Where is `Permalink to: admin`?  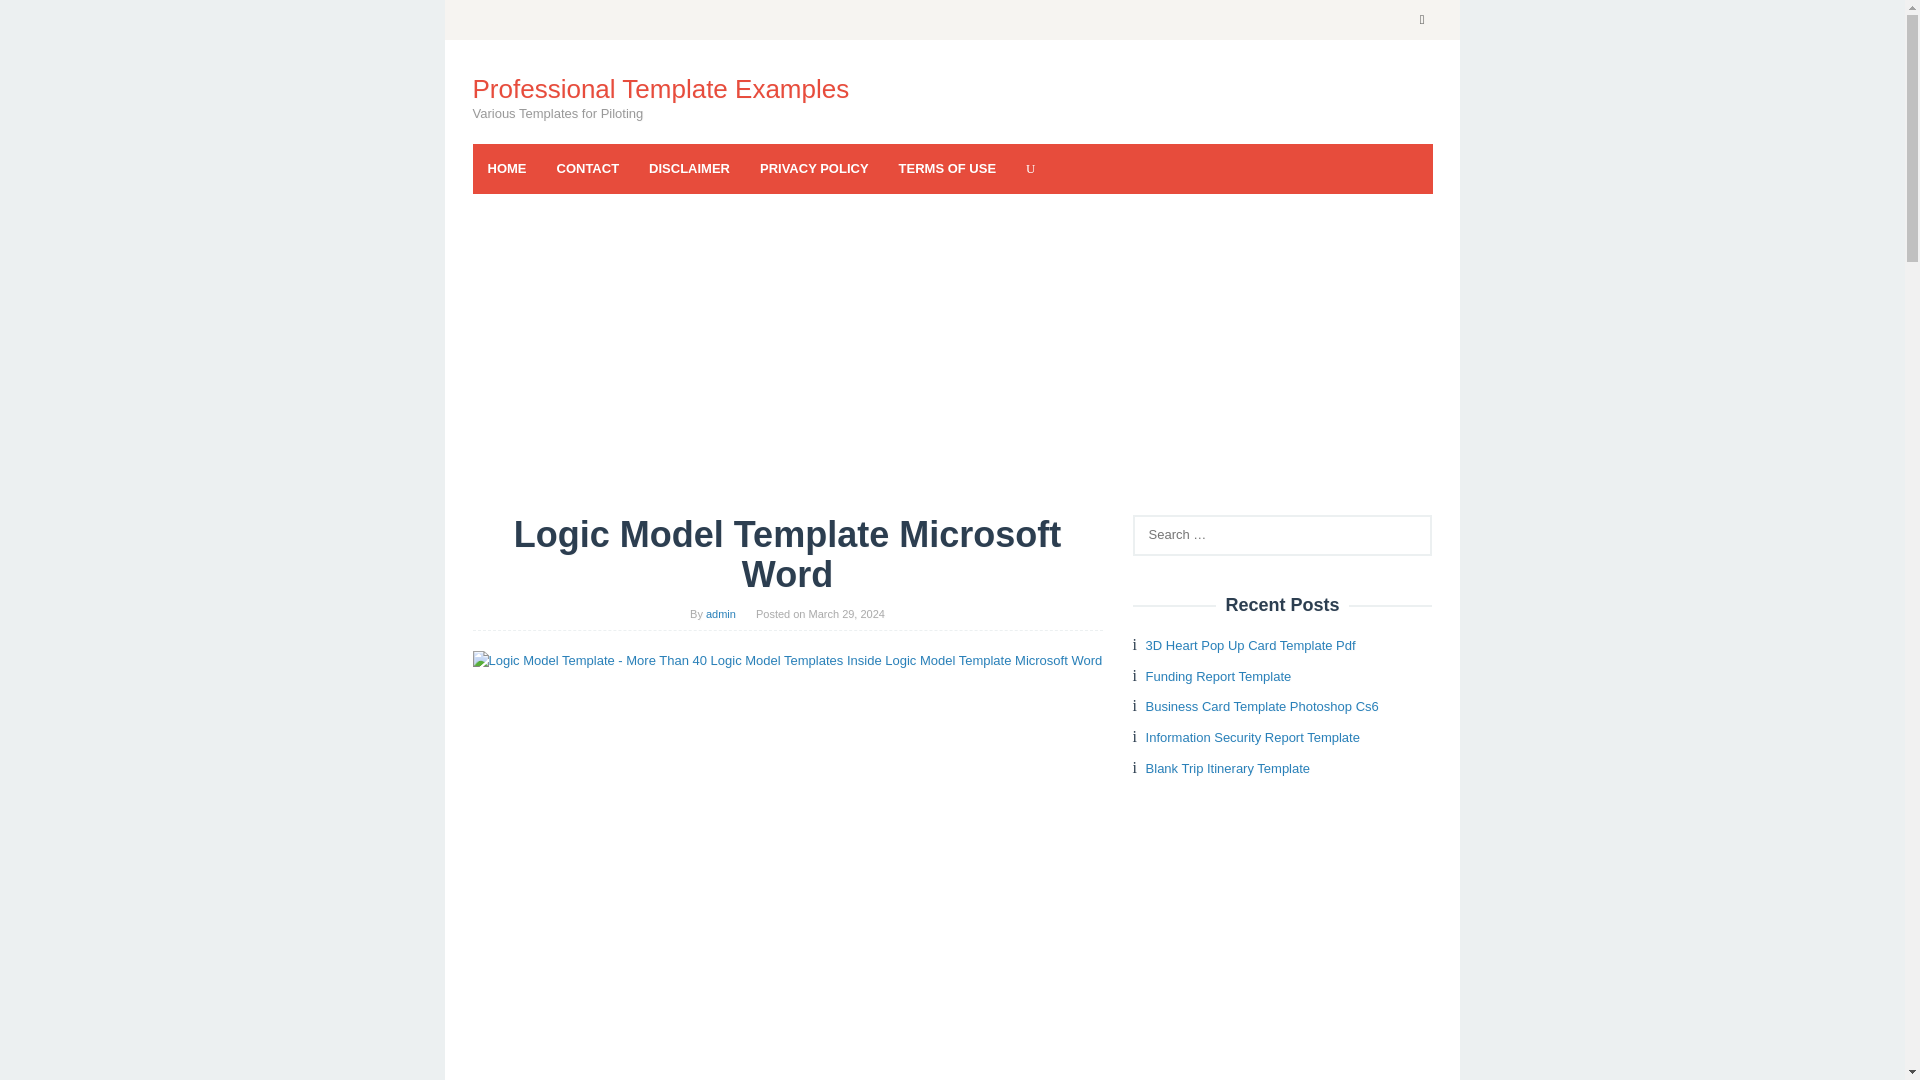 Permalink to: admin is located at coordinates (720, 614).